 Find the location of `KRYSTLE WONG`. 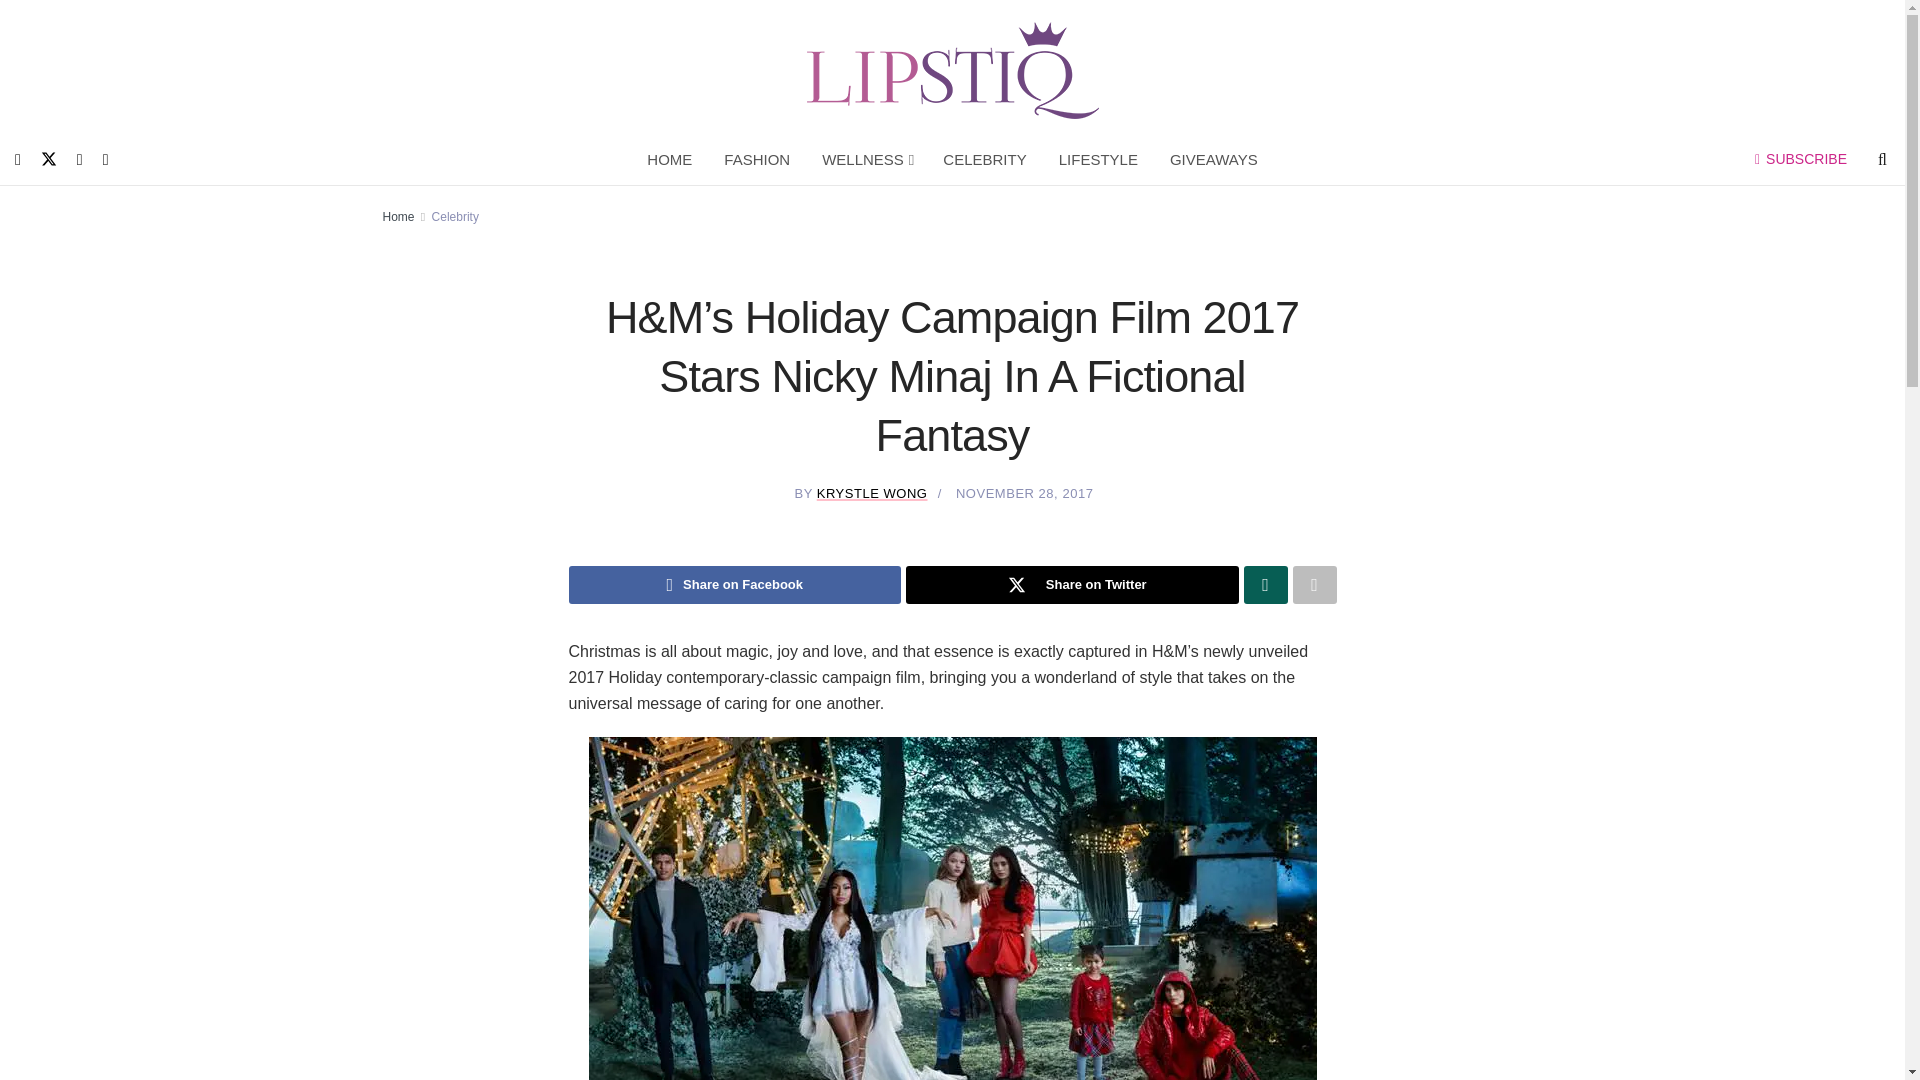

KRYSTLE WONG is located at coordinates (872, 494).